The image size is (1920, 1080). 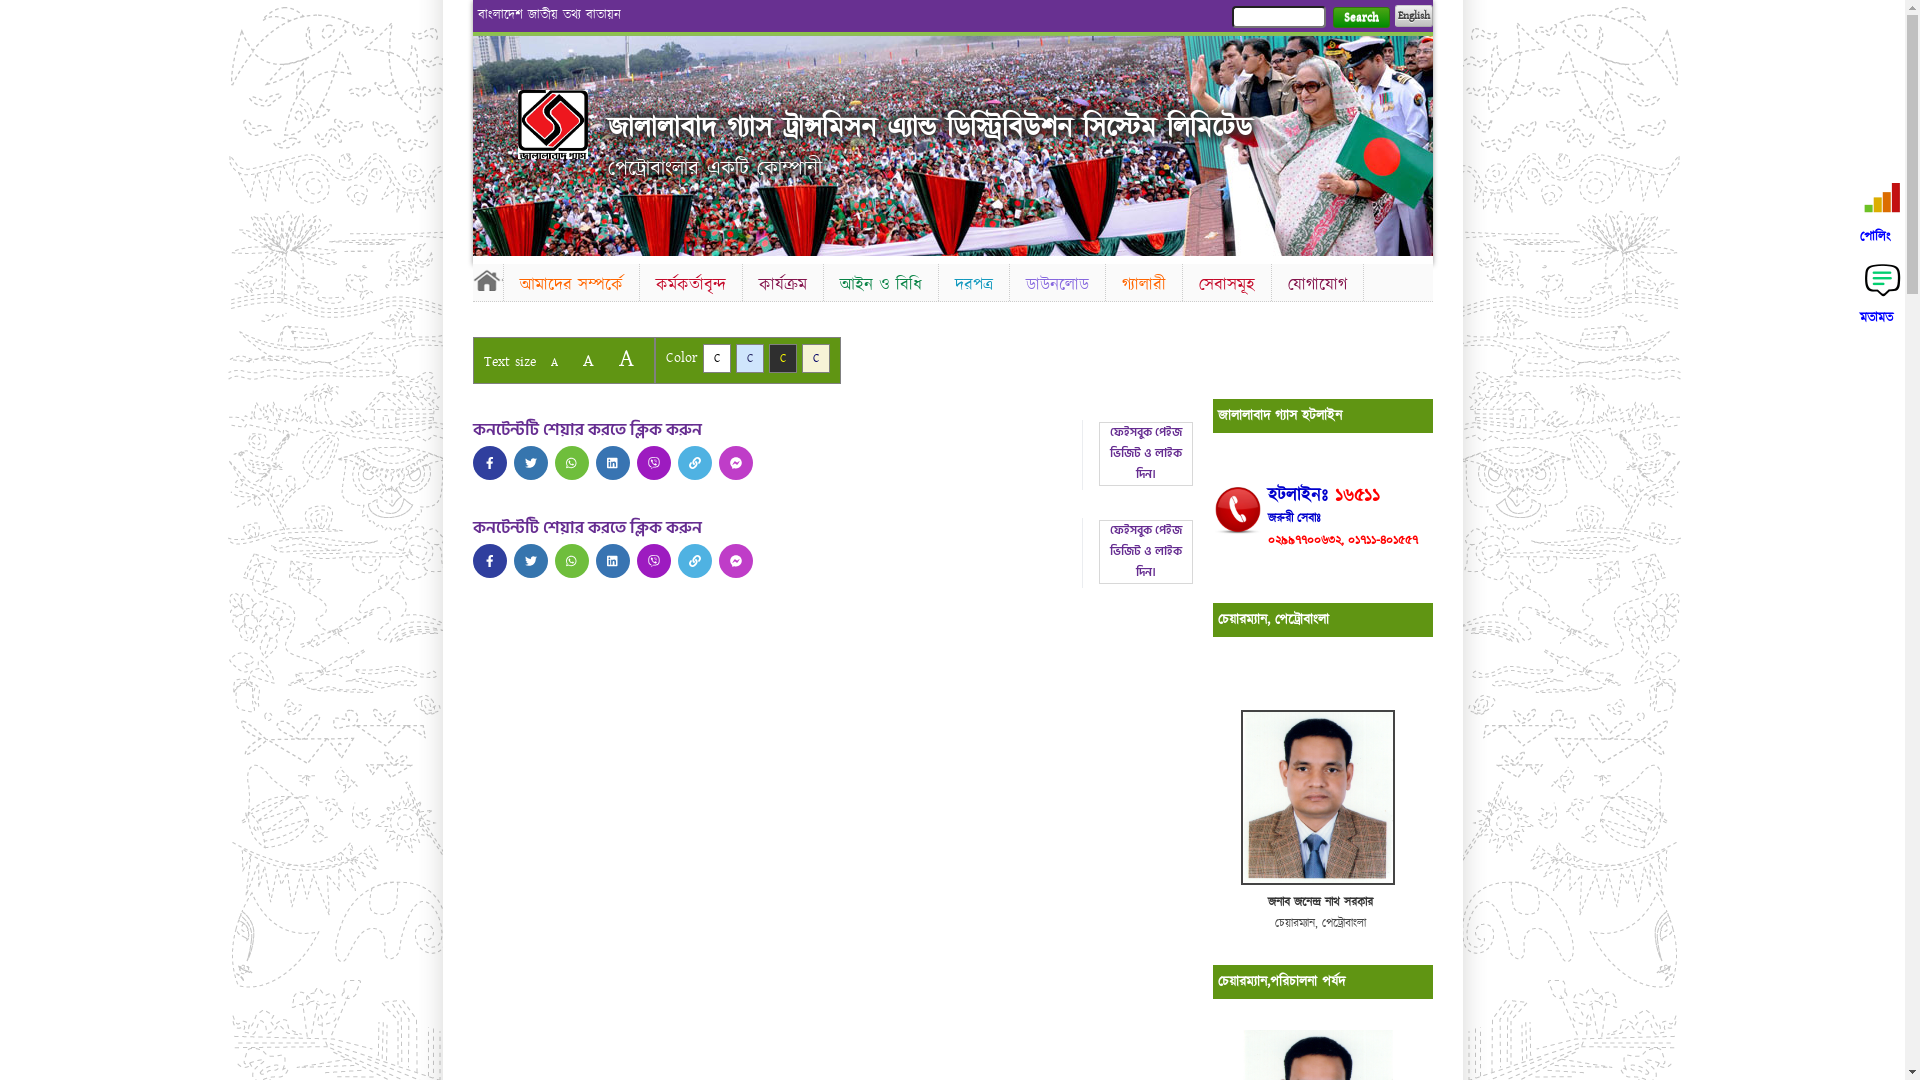 I want to click on C, so click(x=816, y=358).